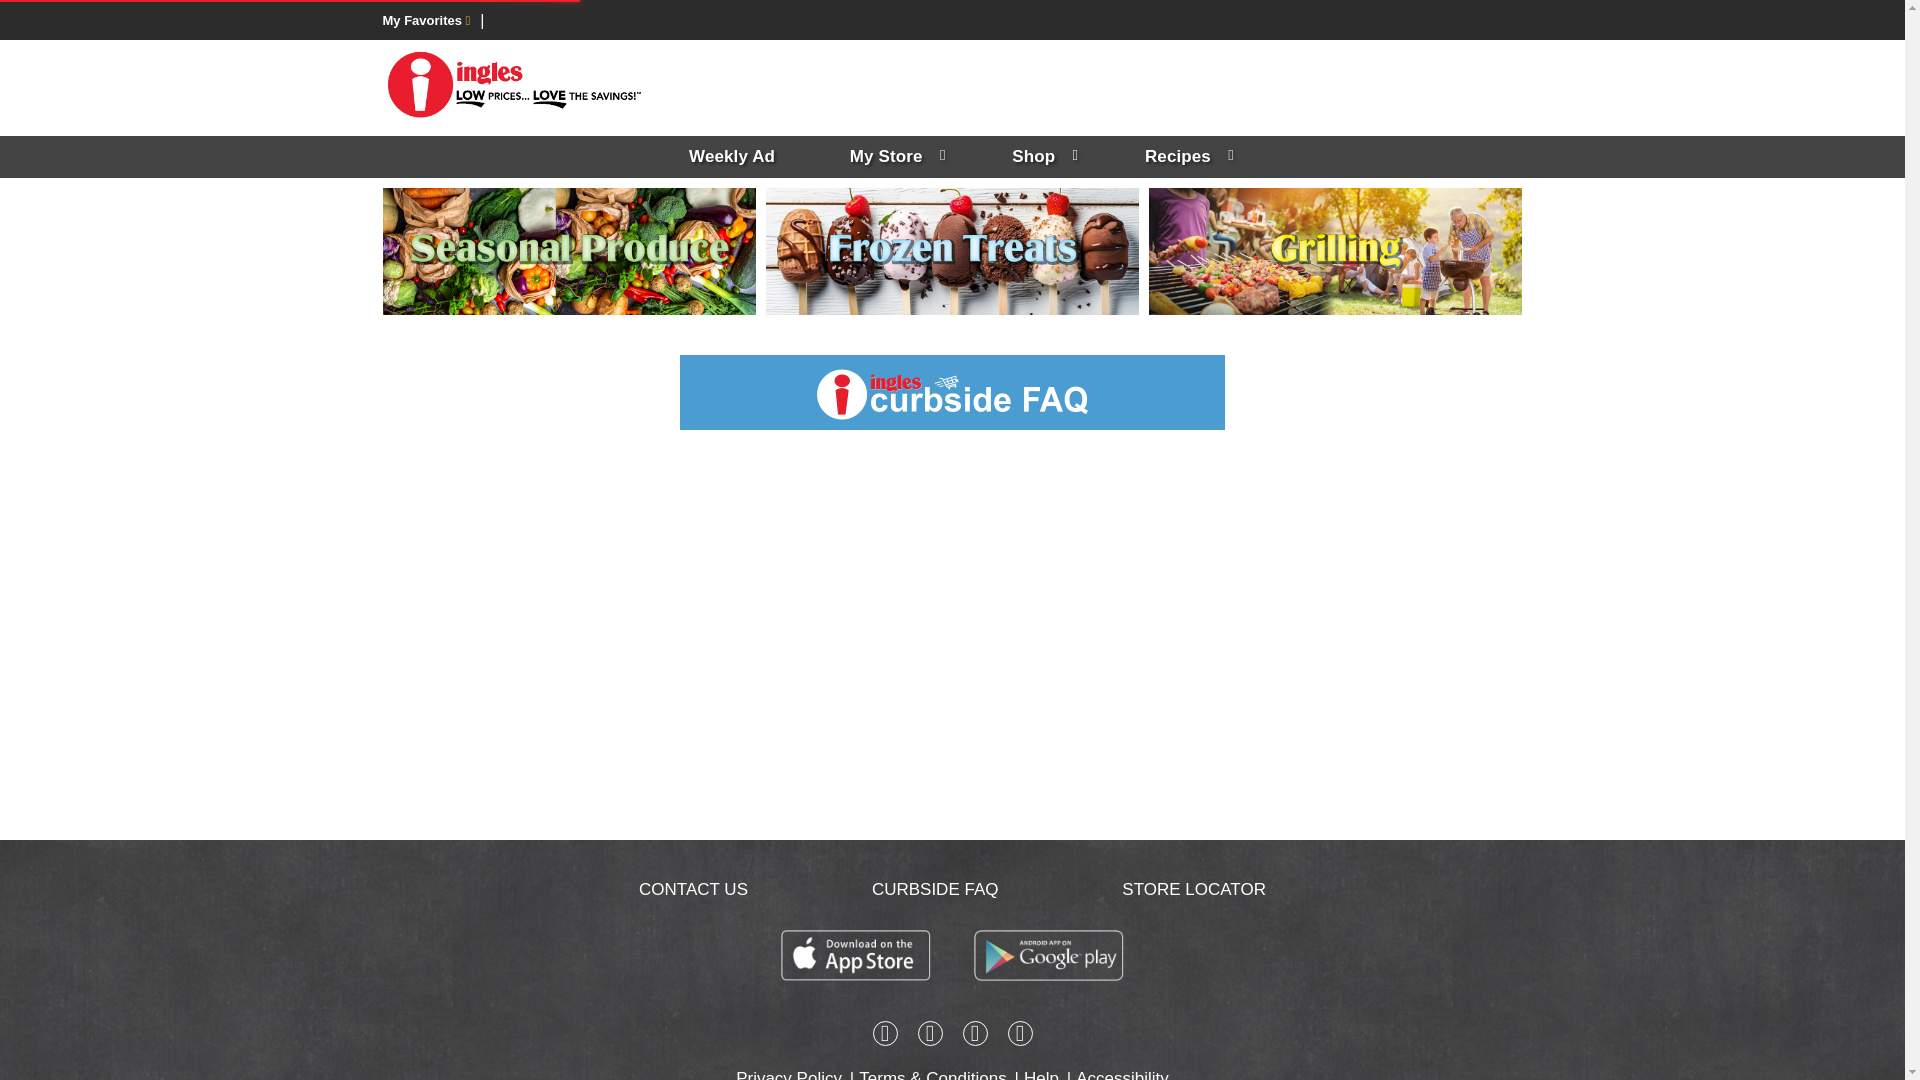  I want to click on Frozen Treats, so click(952, 252).